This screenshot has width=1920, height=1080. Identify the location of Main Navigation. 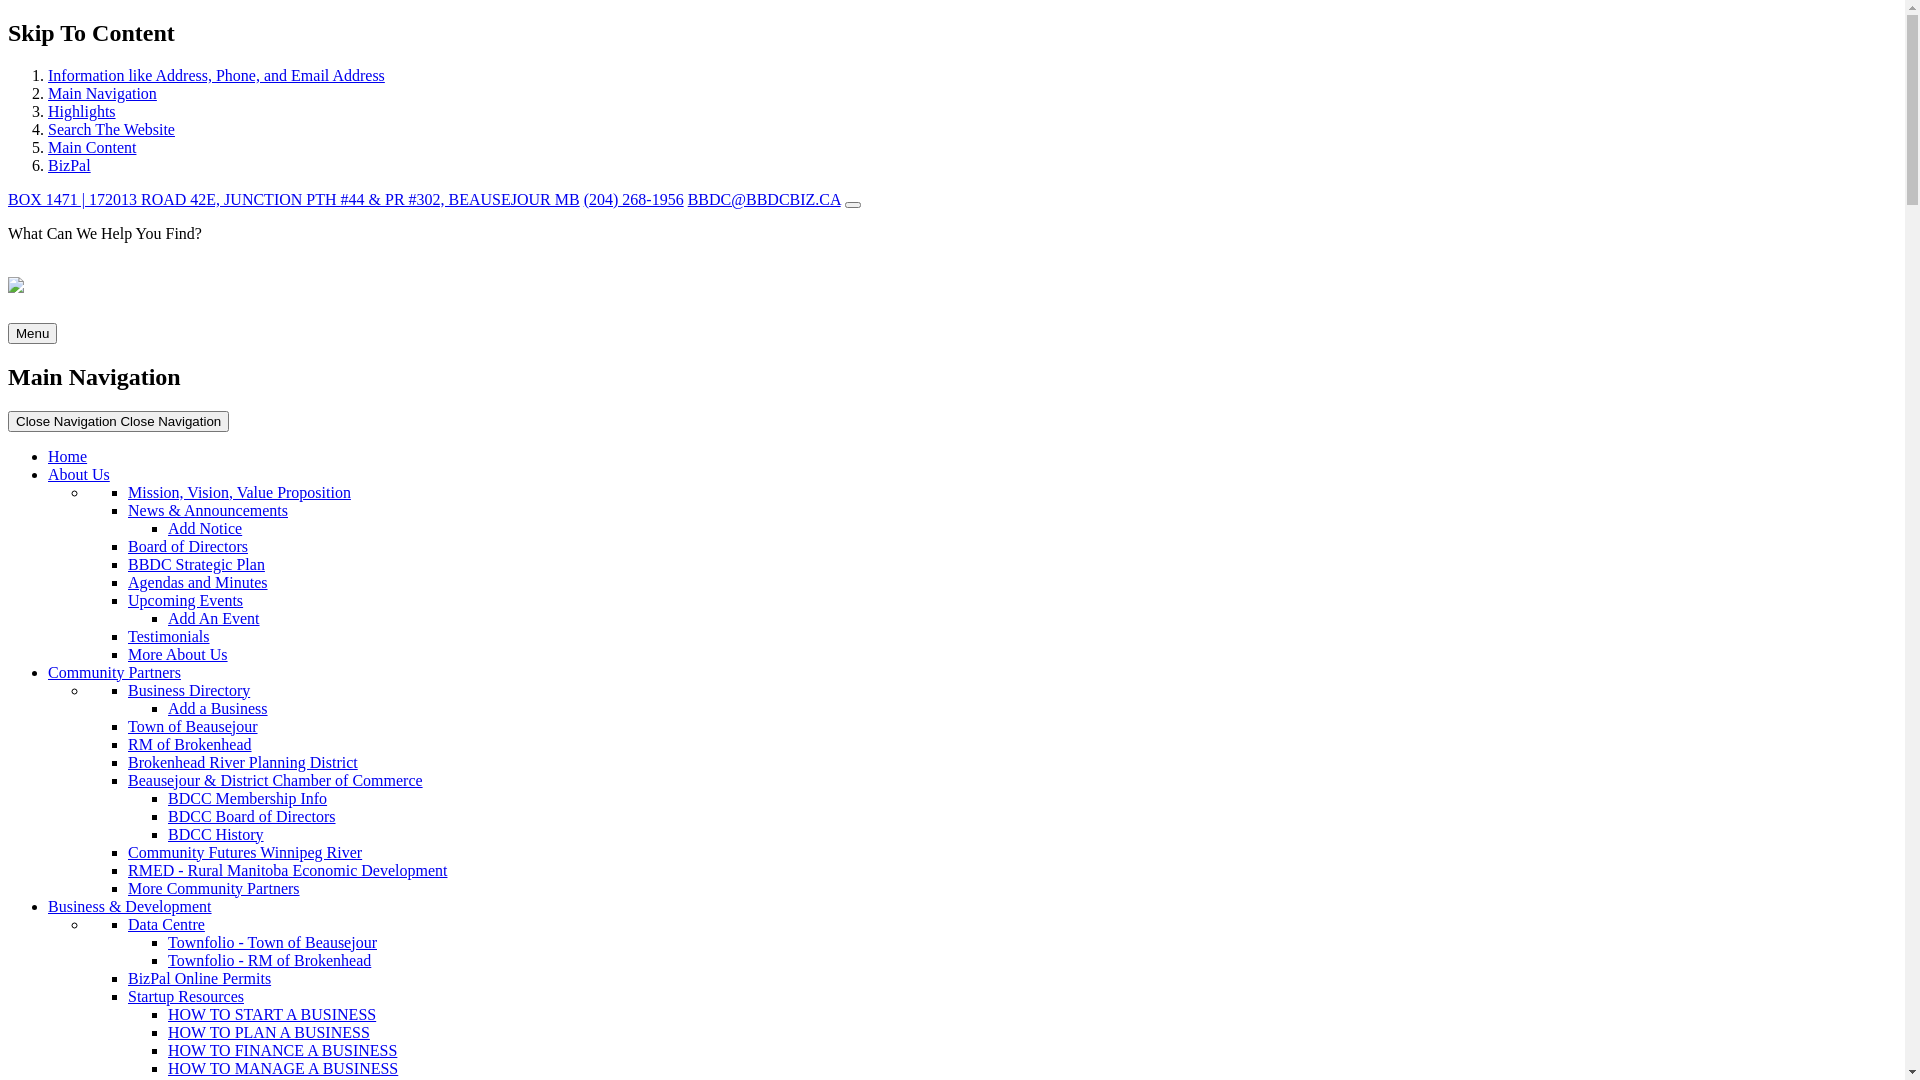
(102, 94).